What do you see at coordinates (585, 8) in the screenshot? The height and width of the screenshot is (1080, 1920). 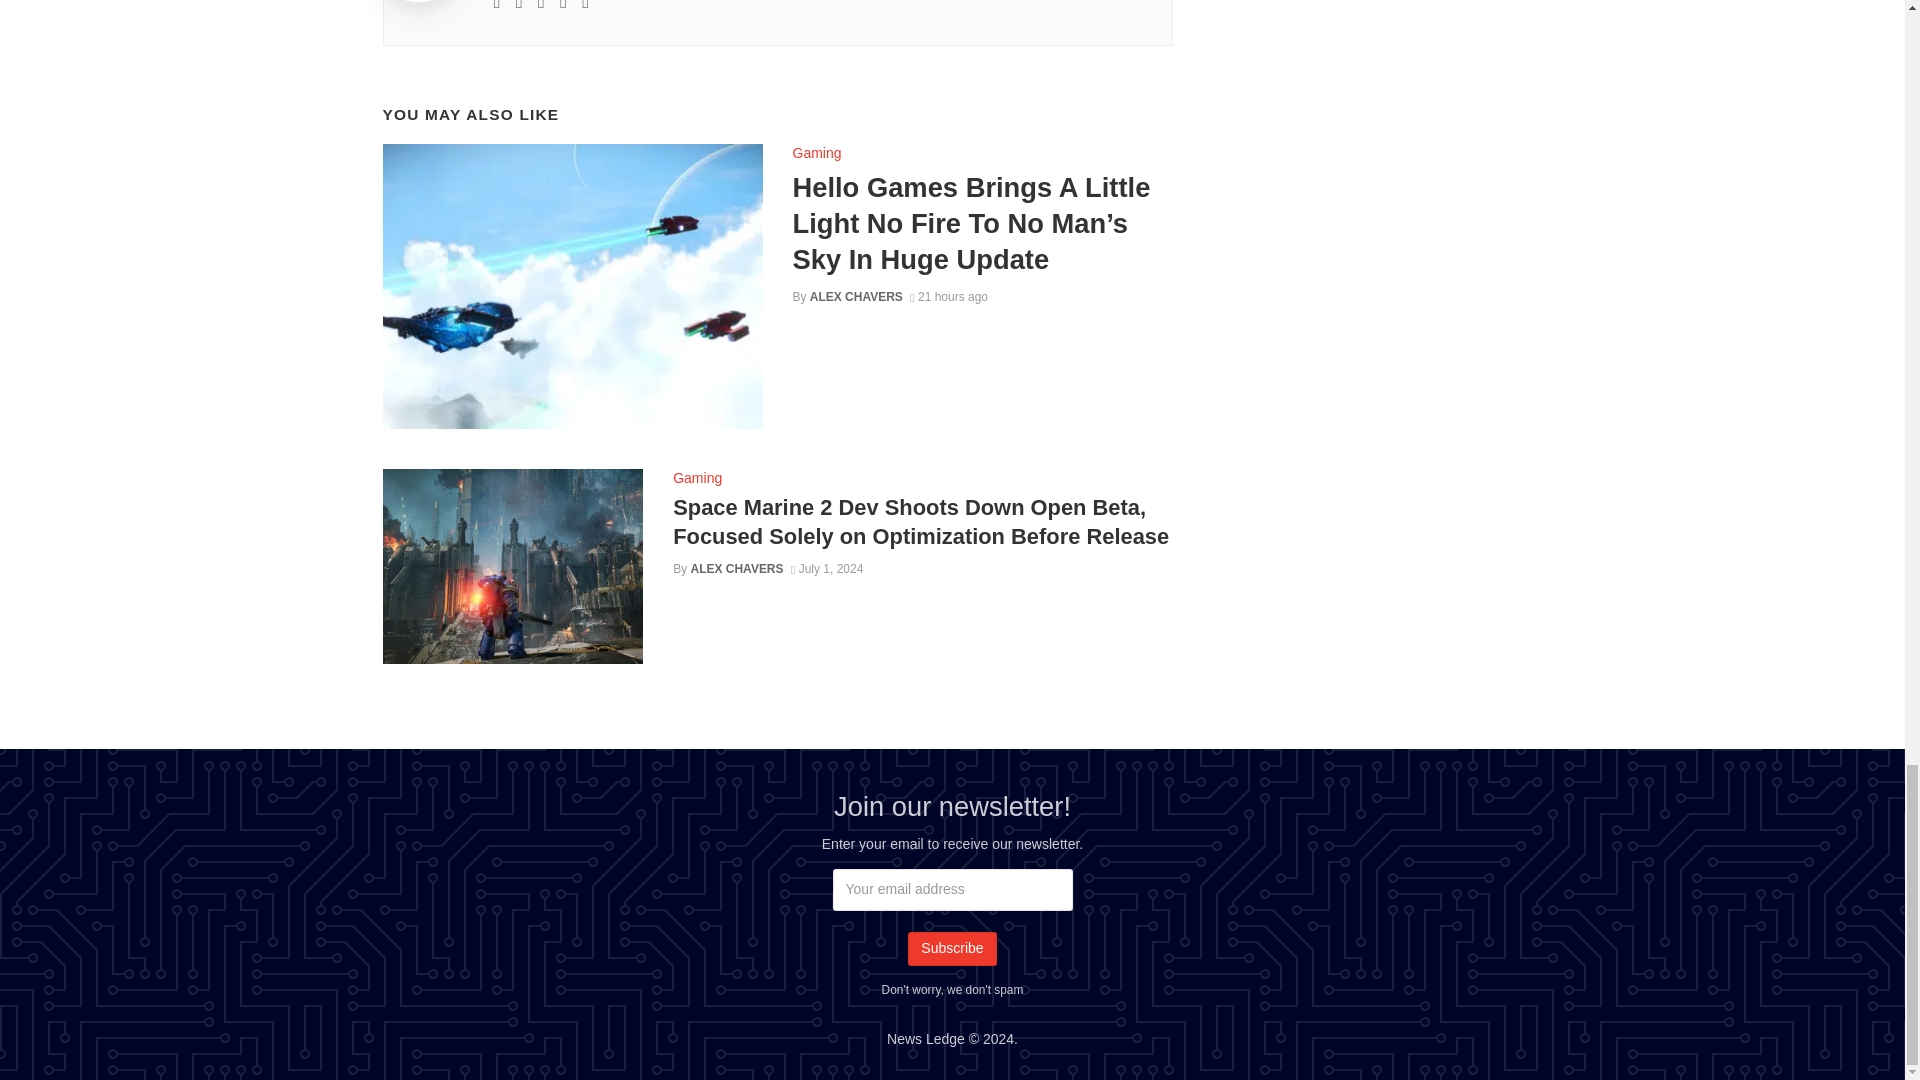 I see `Facebook` at bounding box center [585, 8].